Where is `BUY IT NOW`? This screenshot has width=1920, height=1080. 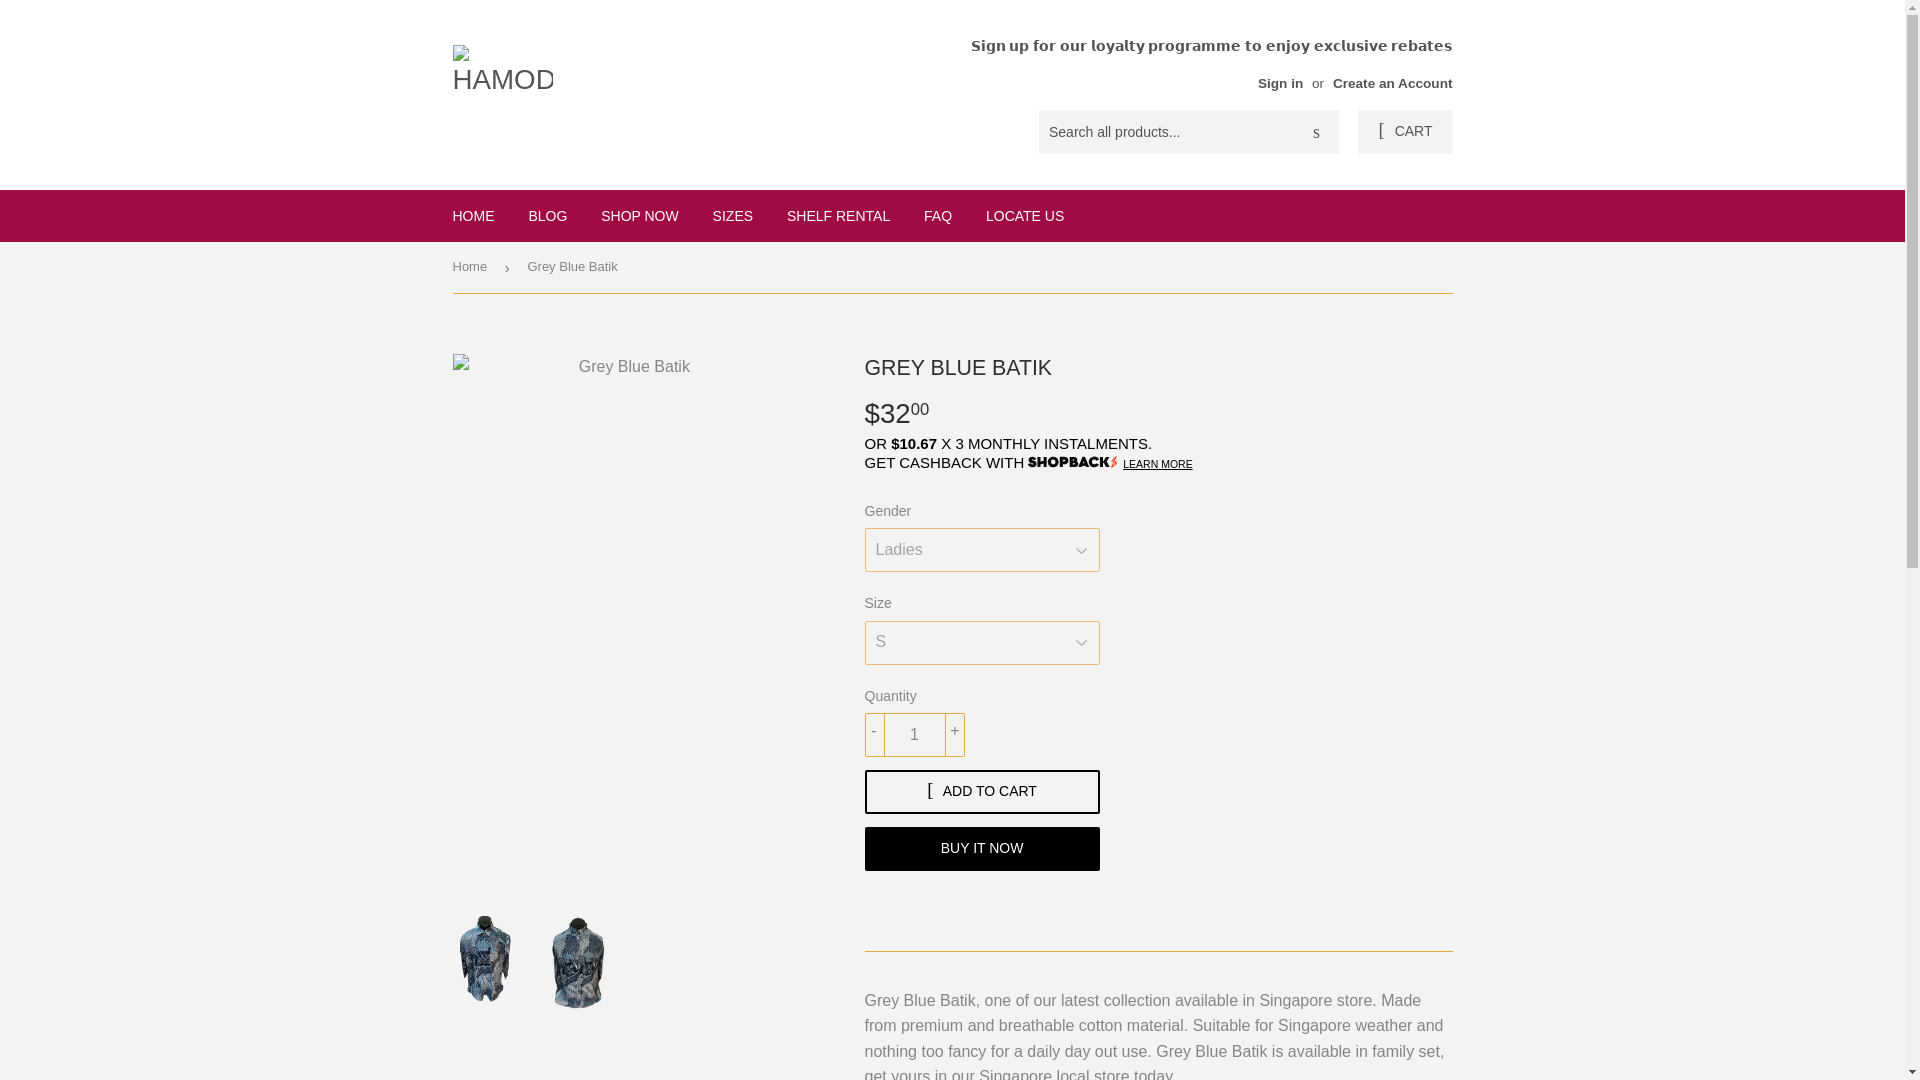 BUY IT NOW is located at coordinates (981, 848).